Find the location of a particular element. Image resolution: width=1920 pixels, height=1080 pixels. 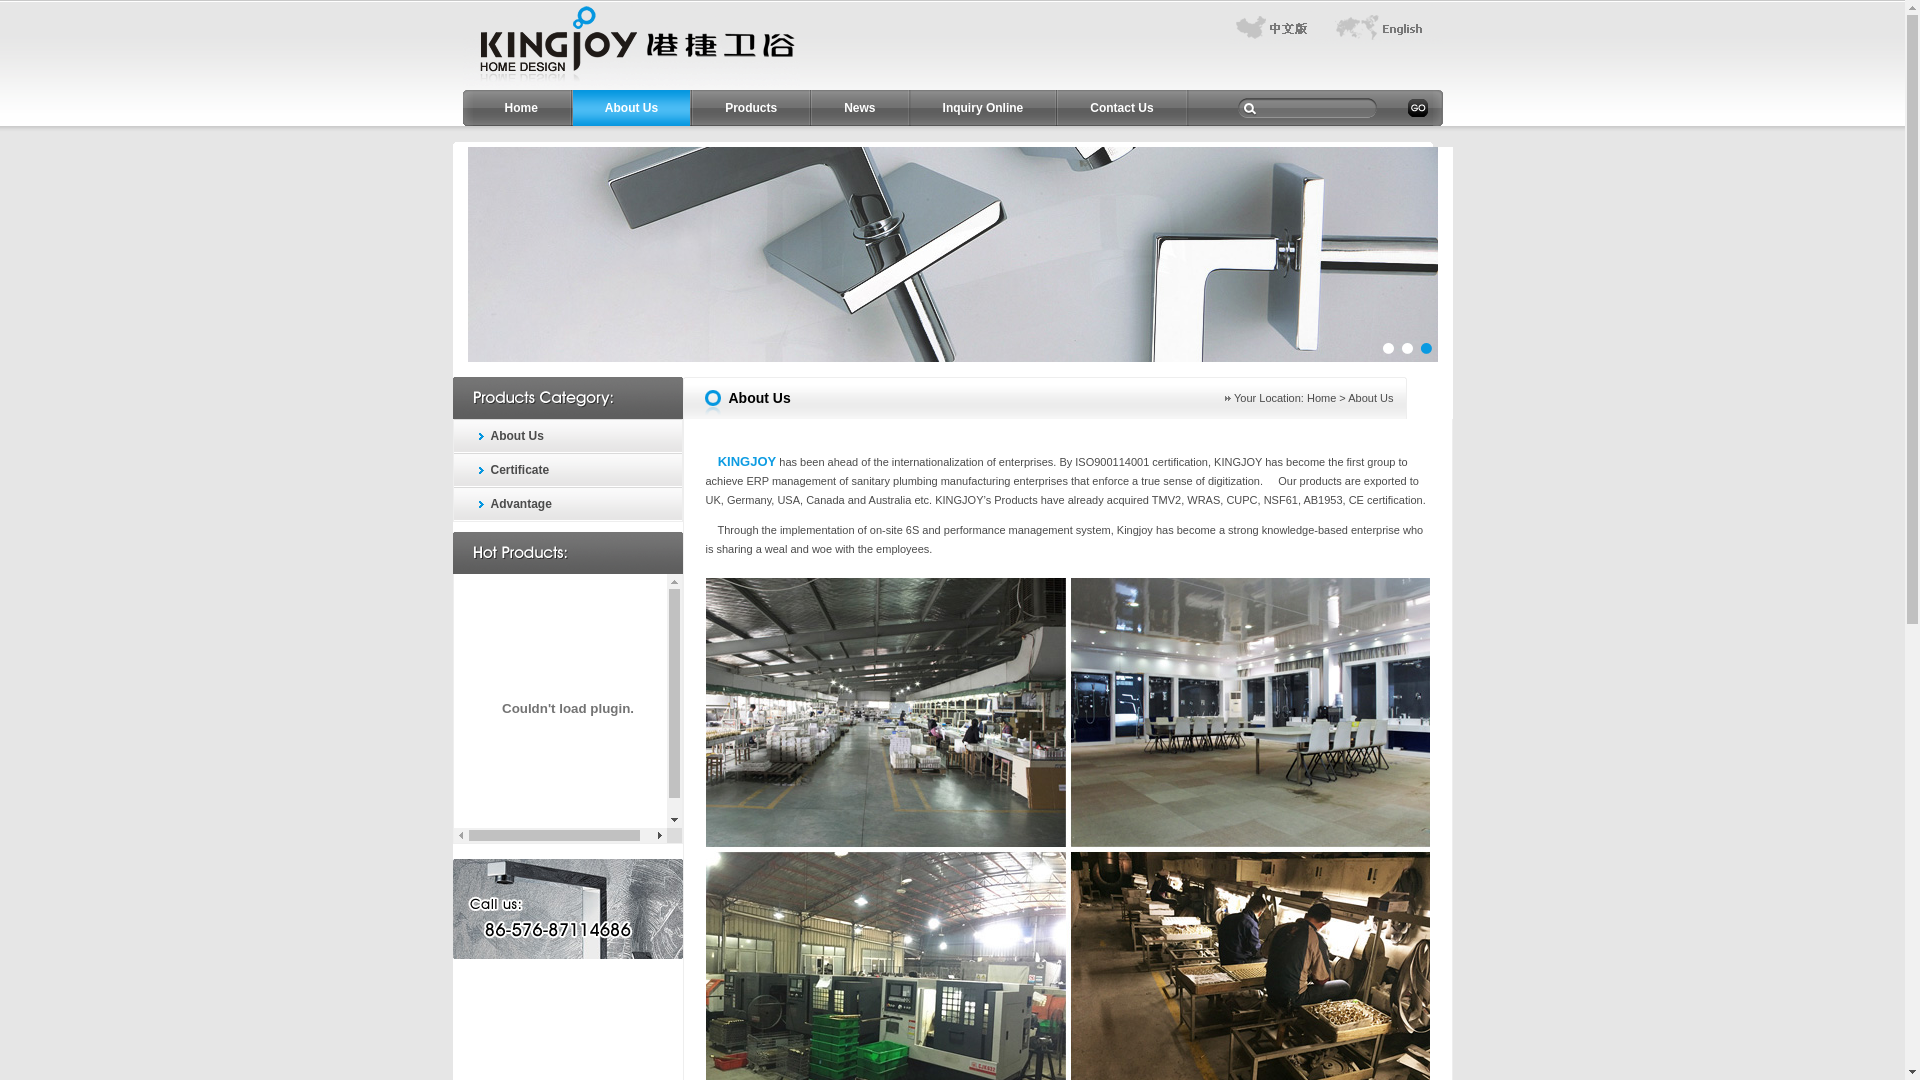

Inquiry Online is located at coordinates (984, 108).